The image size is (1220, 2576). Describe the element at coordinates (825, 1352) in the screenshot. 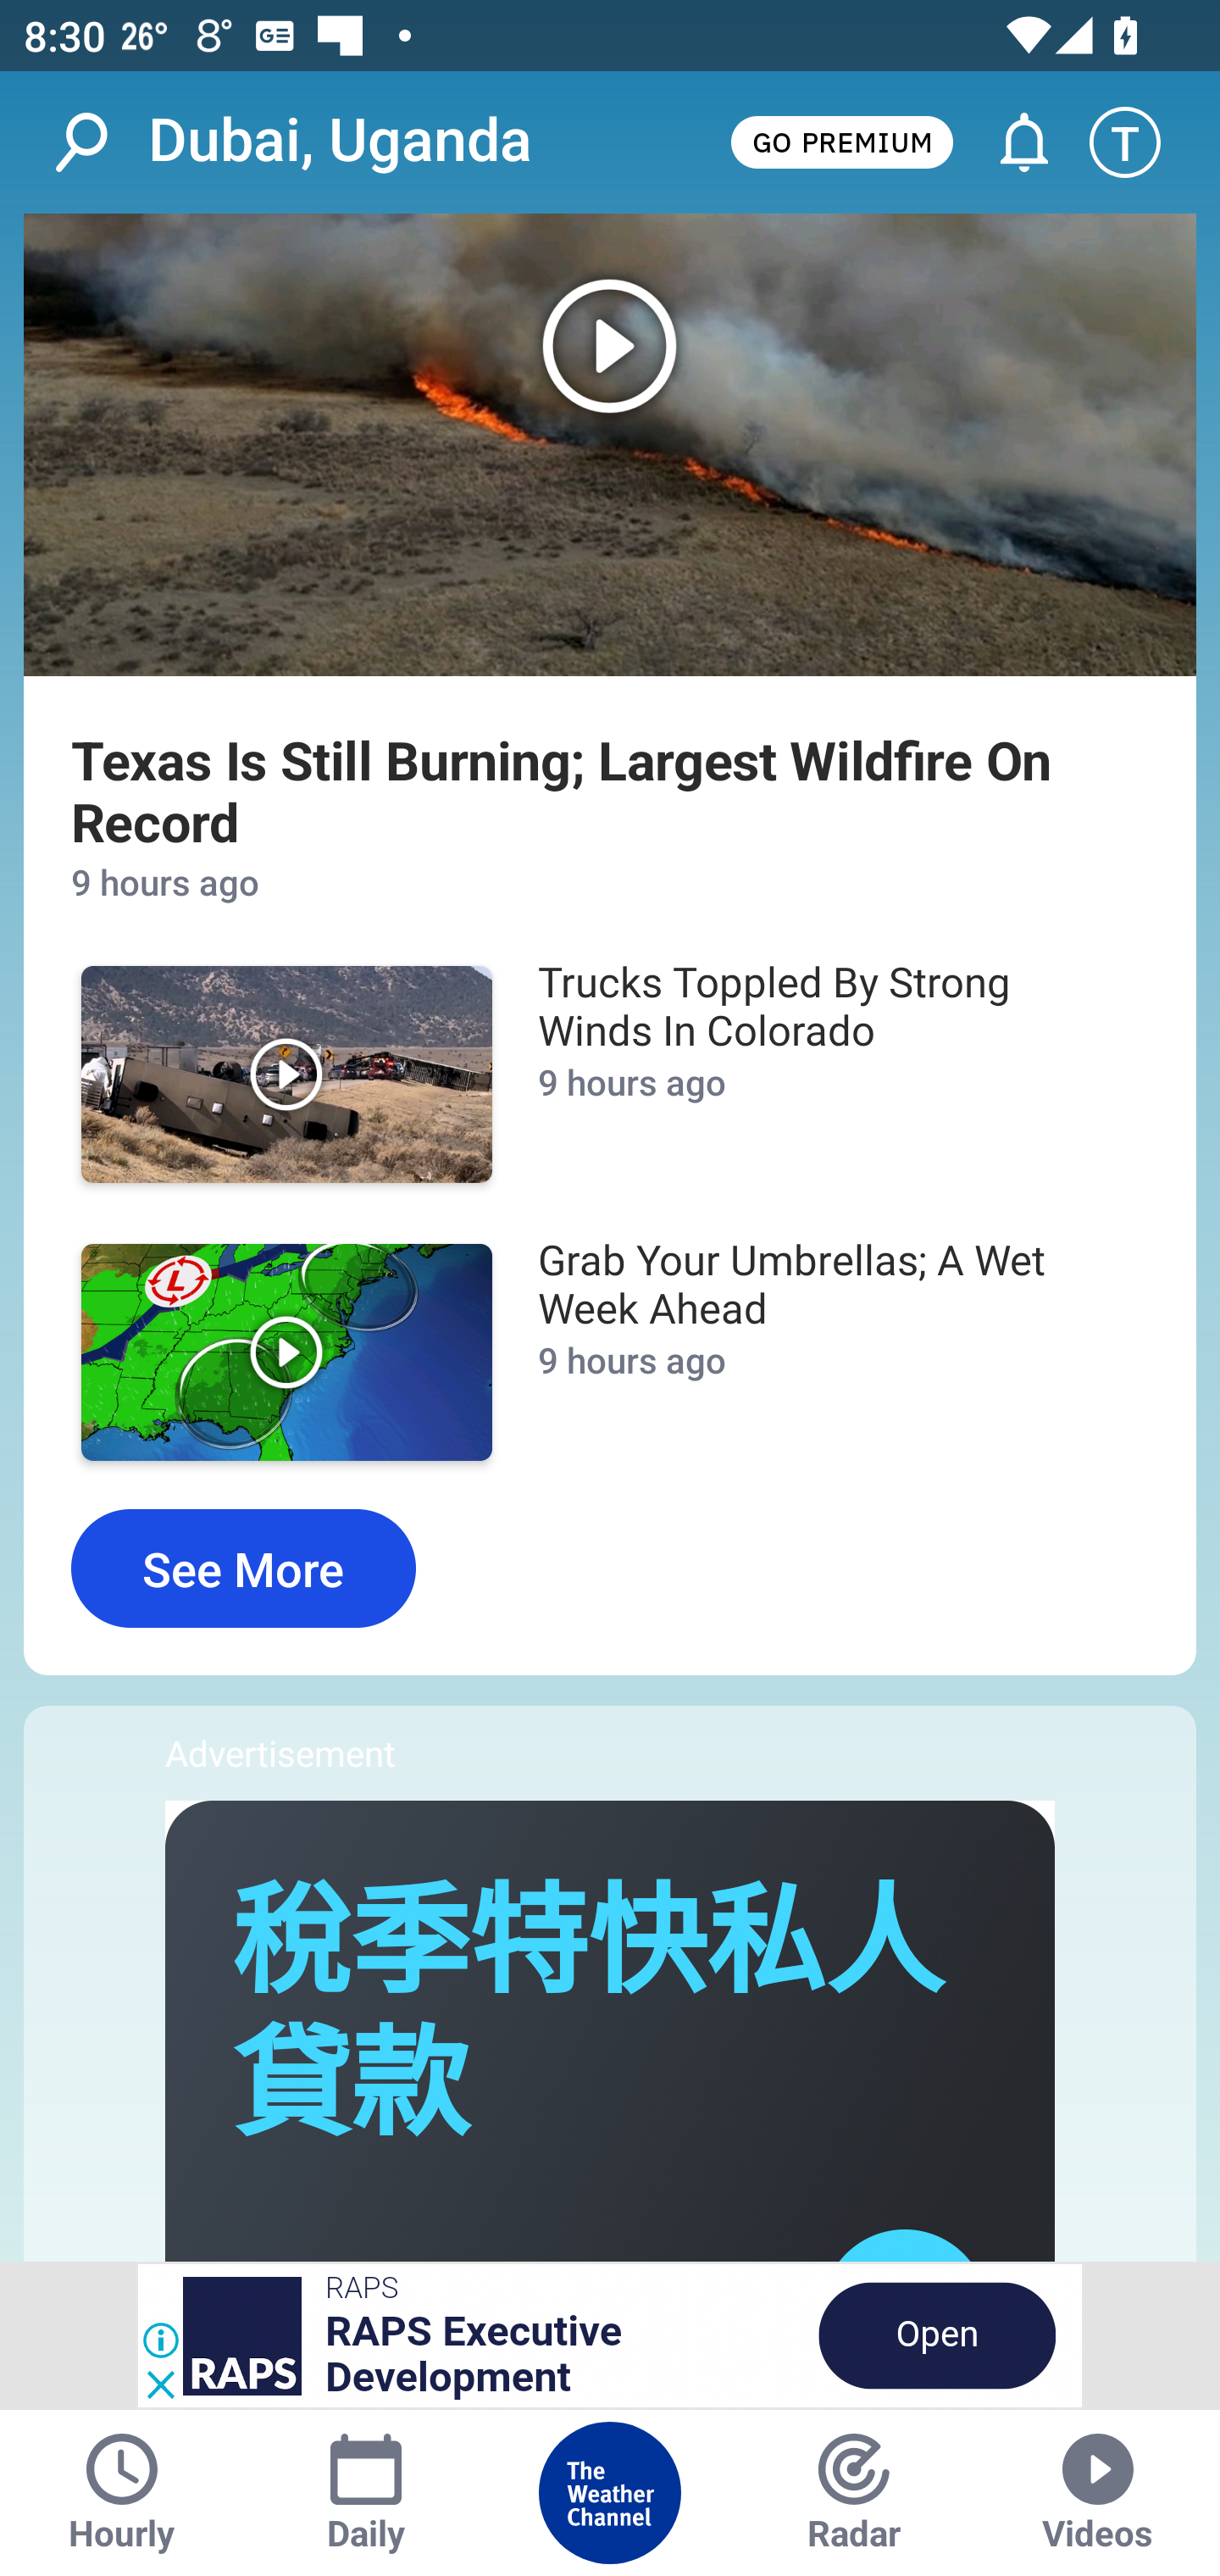

I see `Grab Your Umbrellas; A Wet Week Ahead 9 hours ago` at that location.